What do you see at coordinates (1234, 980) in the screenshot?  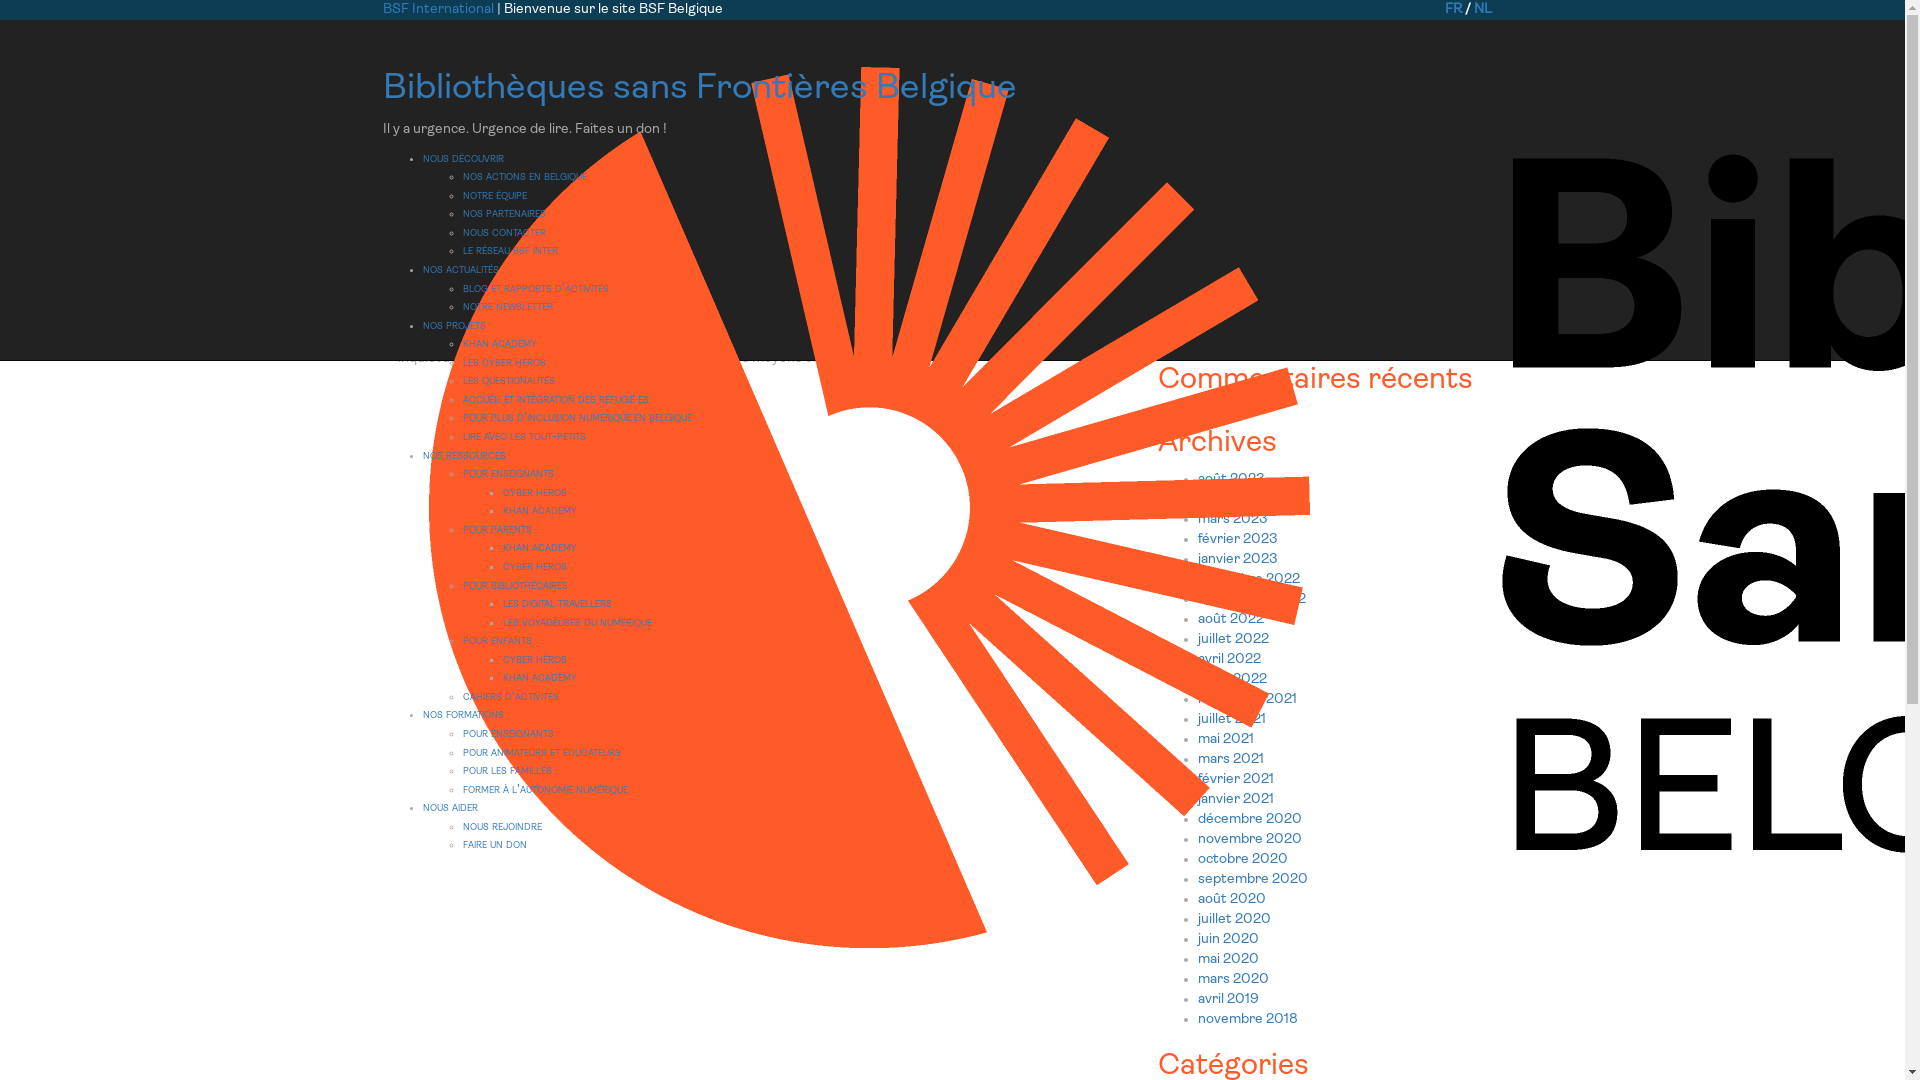 I see `mars 2020` at bounding box center [1234, 980].